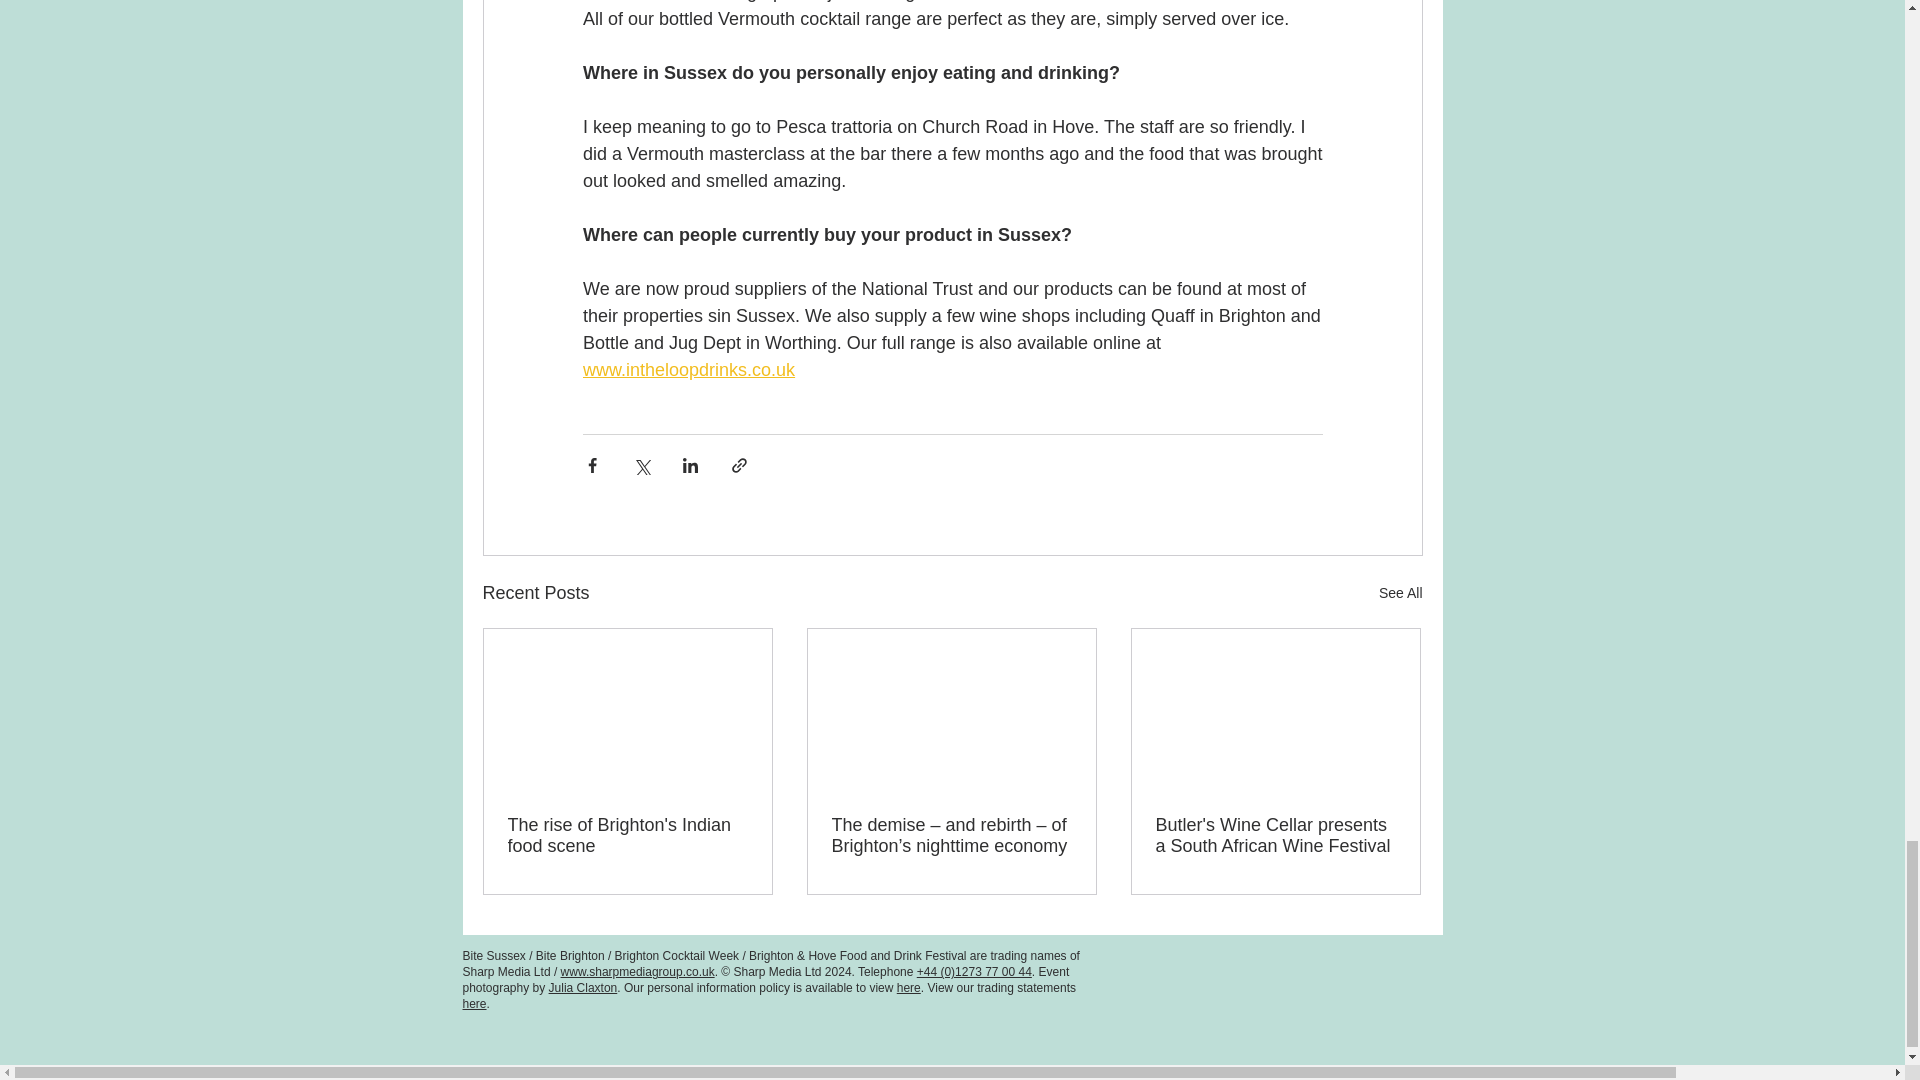 The image size is (1920, 1080). I want to click on Julia Claxton, so click(584, 987).